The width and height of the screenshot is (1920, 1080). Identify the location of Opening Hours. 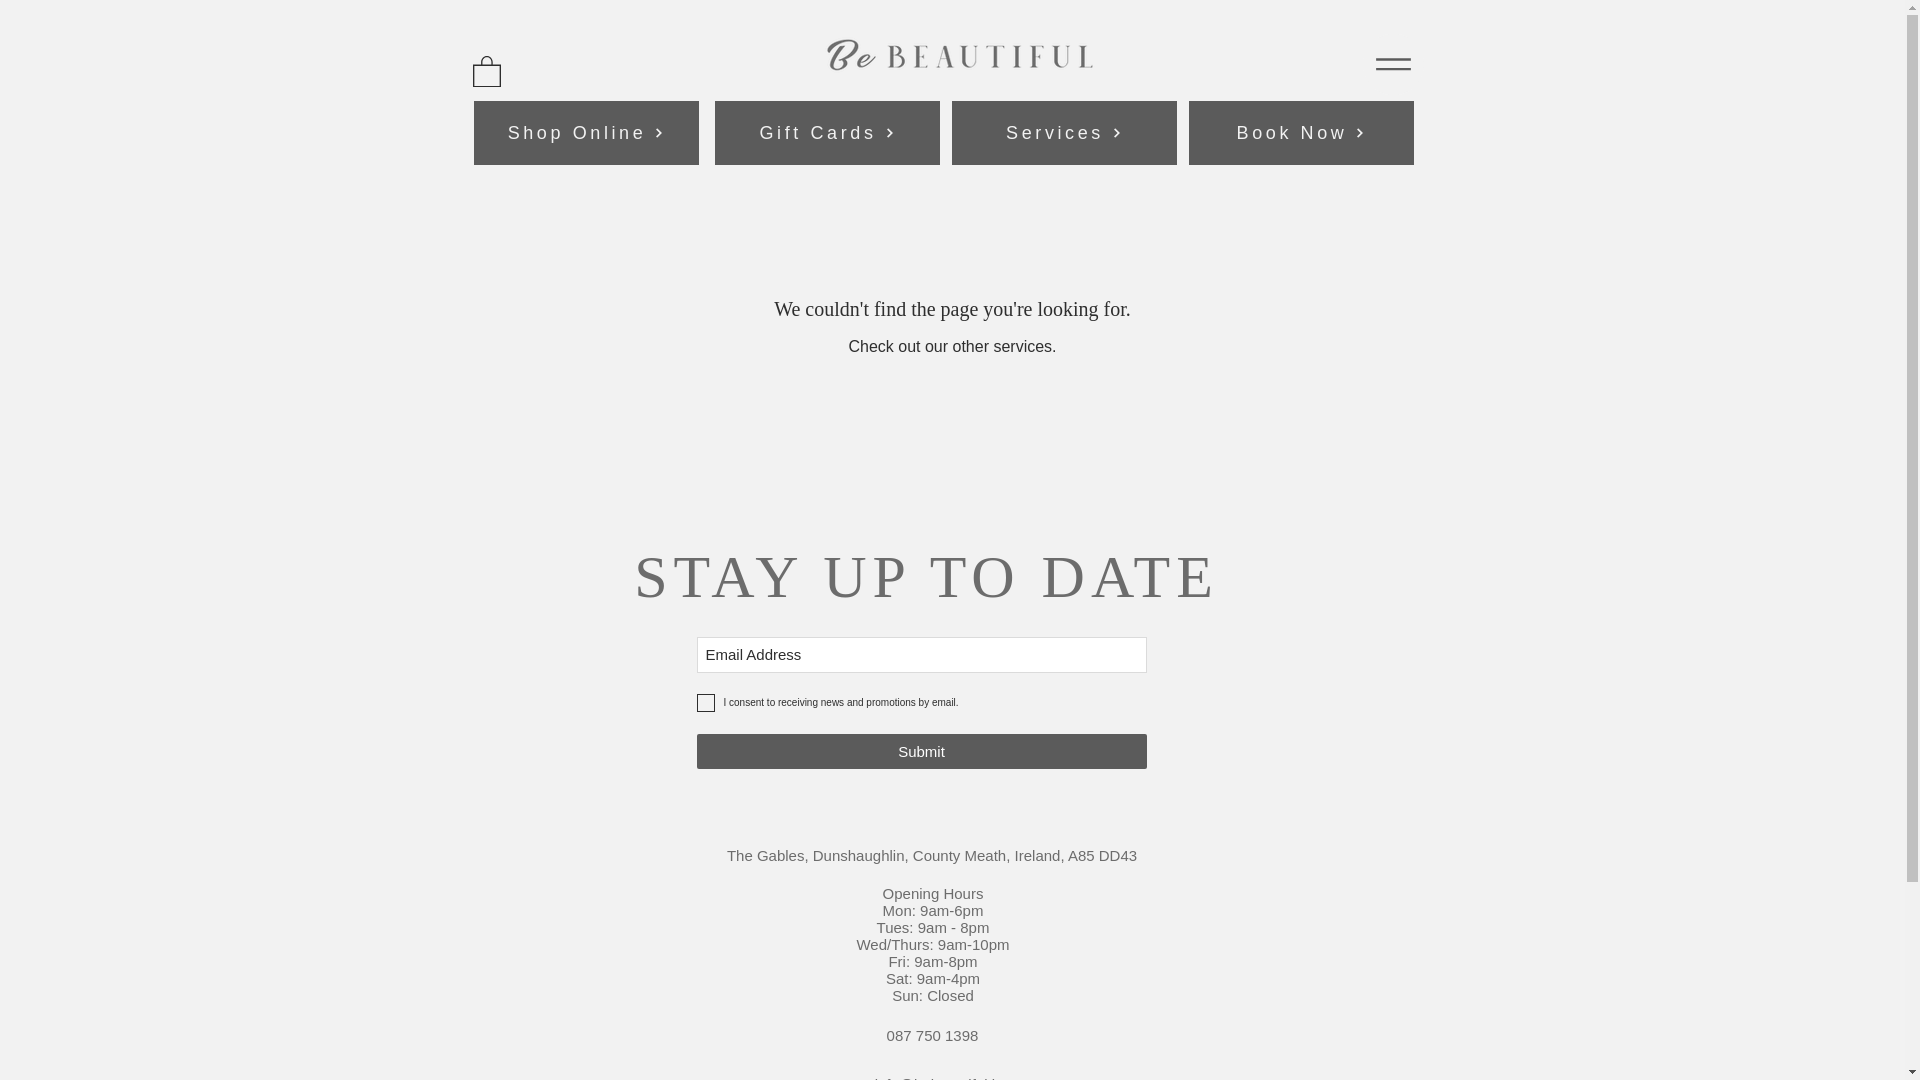
(933, 892).